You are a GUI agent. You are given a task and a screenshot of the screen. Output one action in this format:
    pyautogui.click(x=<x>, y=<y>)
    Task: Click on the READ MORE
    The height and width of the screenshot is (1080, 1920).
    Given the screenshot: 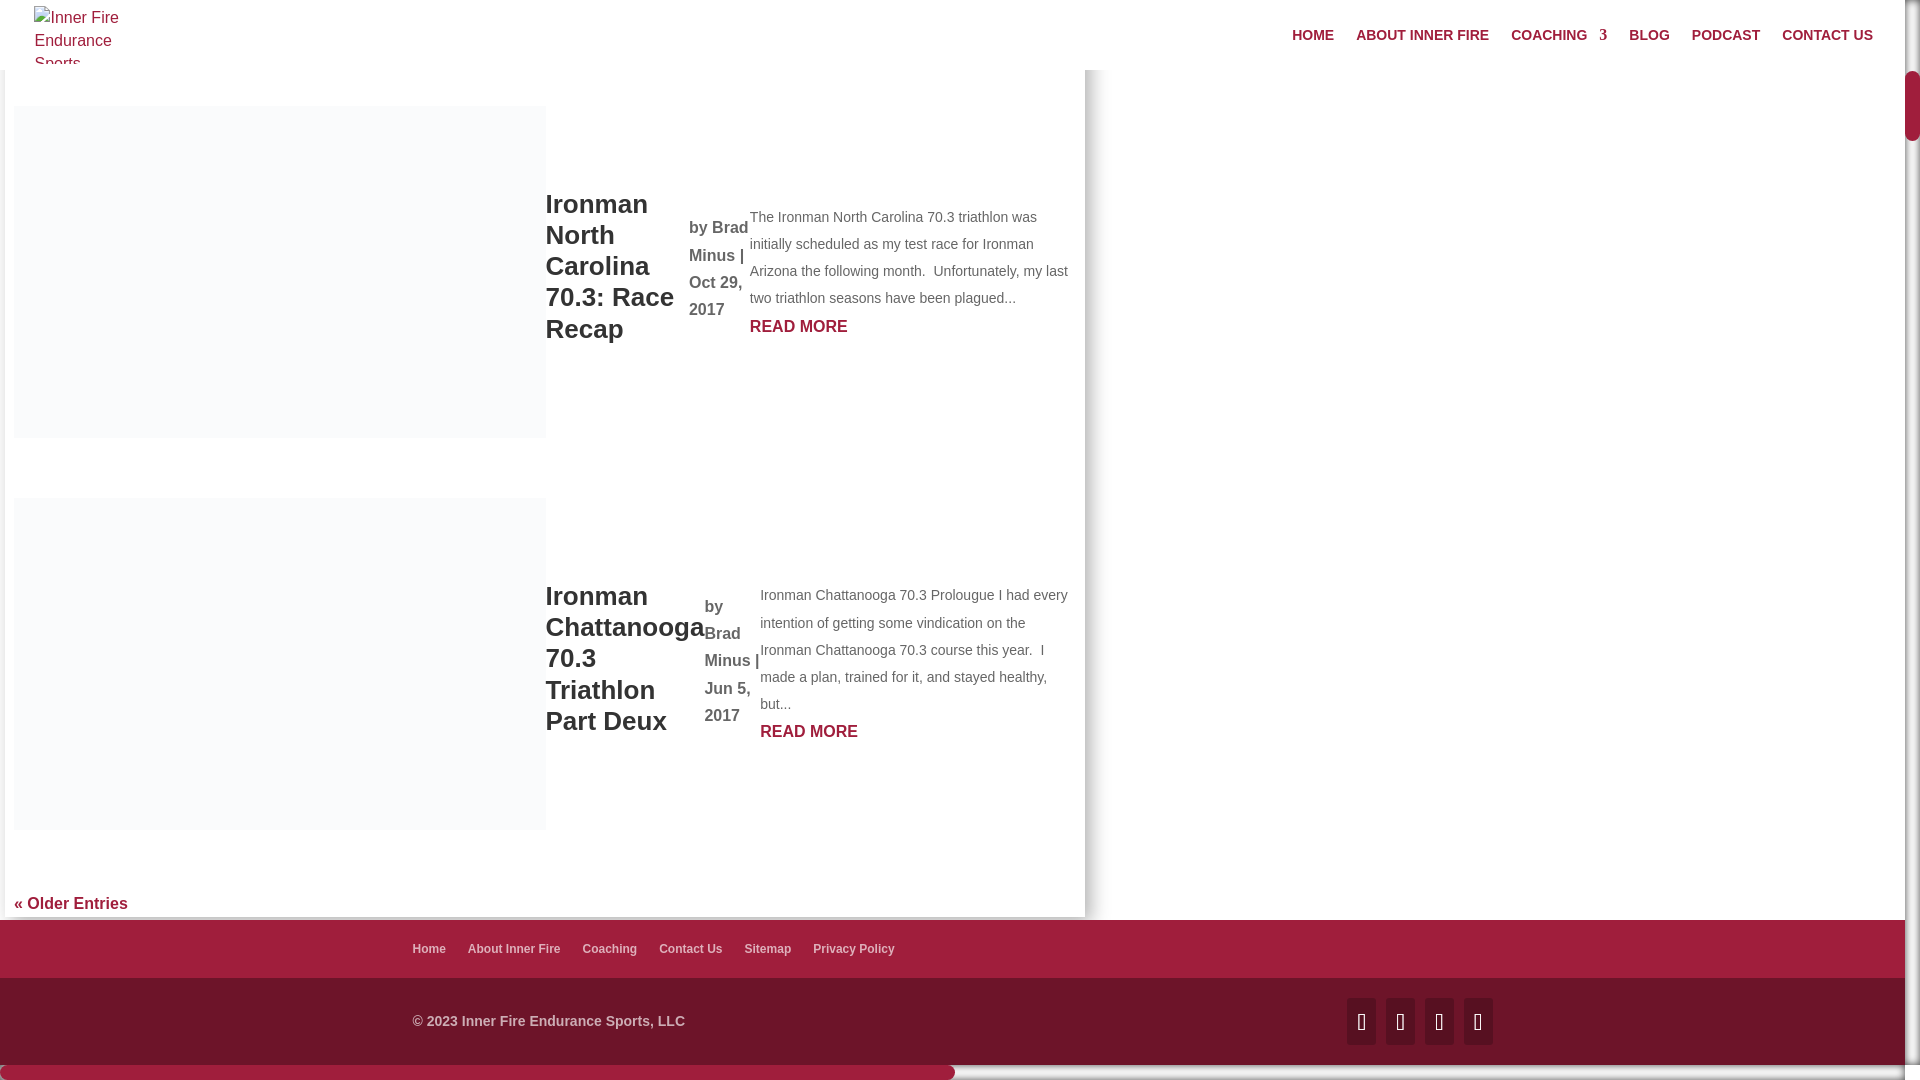 What is the action you would take?
    pyautogui.click(x=918, y=732)
    